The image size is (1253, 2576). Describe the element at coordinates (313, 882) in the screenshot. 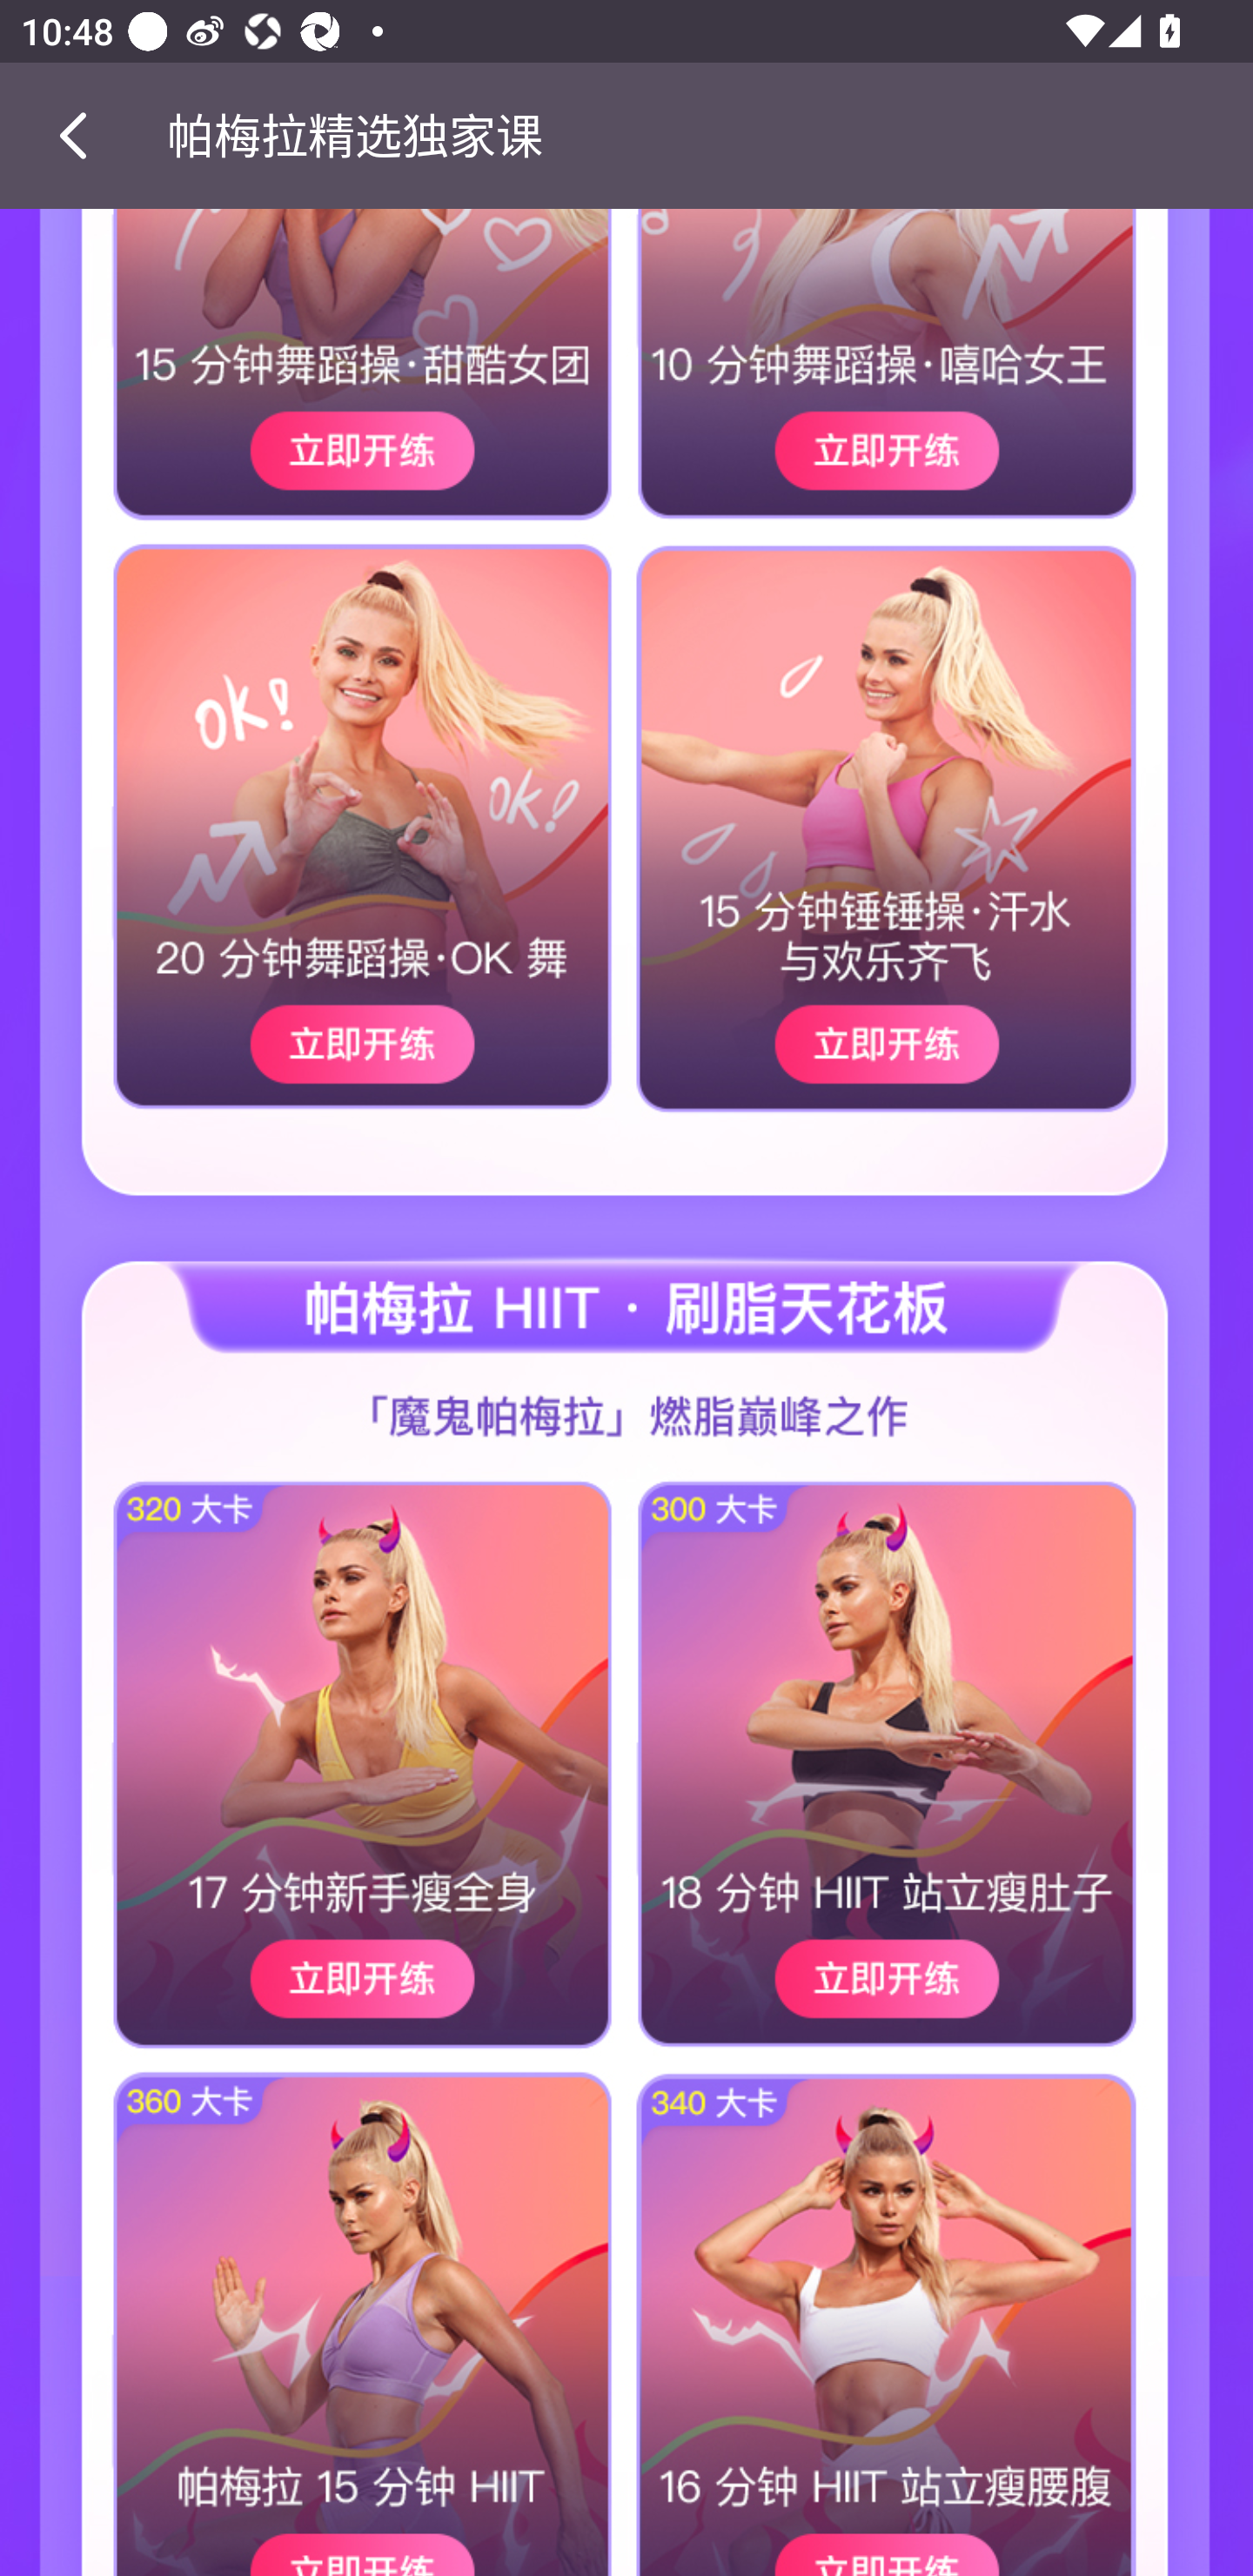

I see `1699844798983_375x418` at that location.